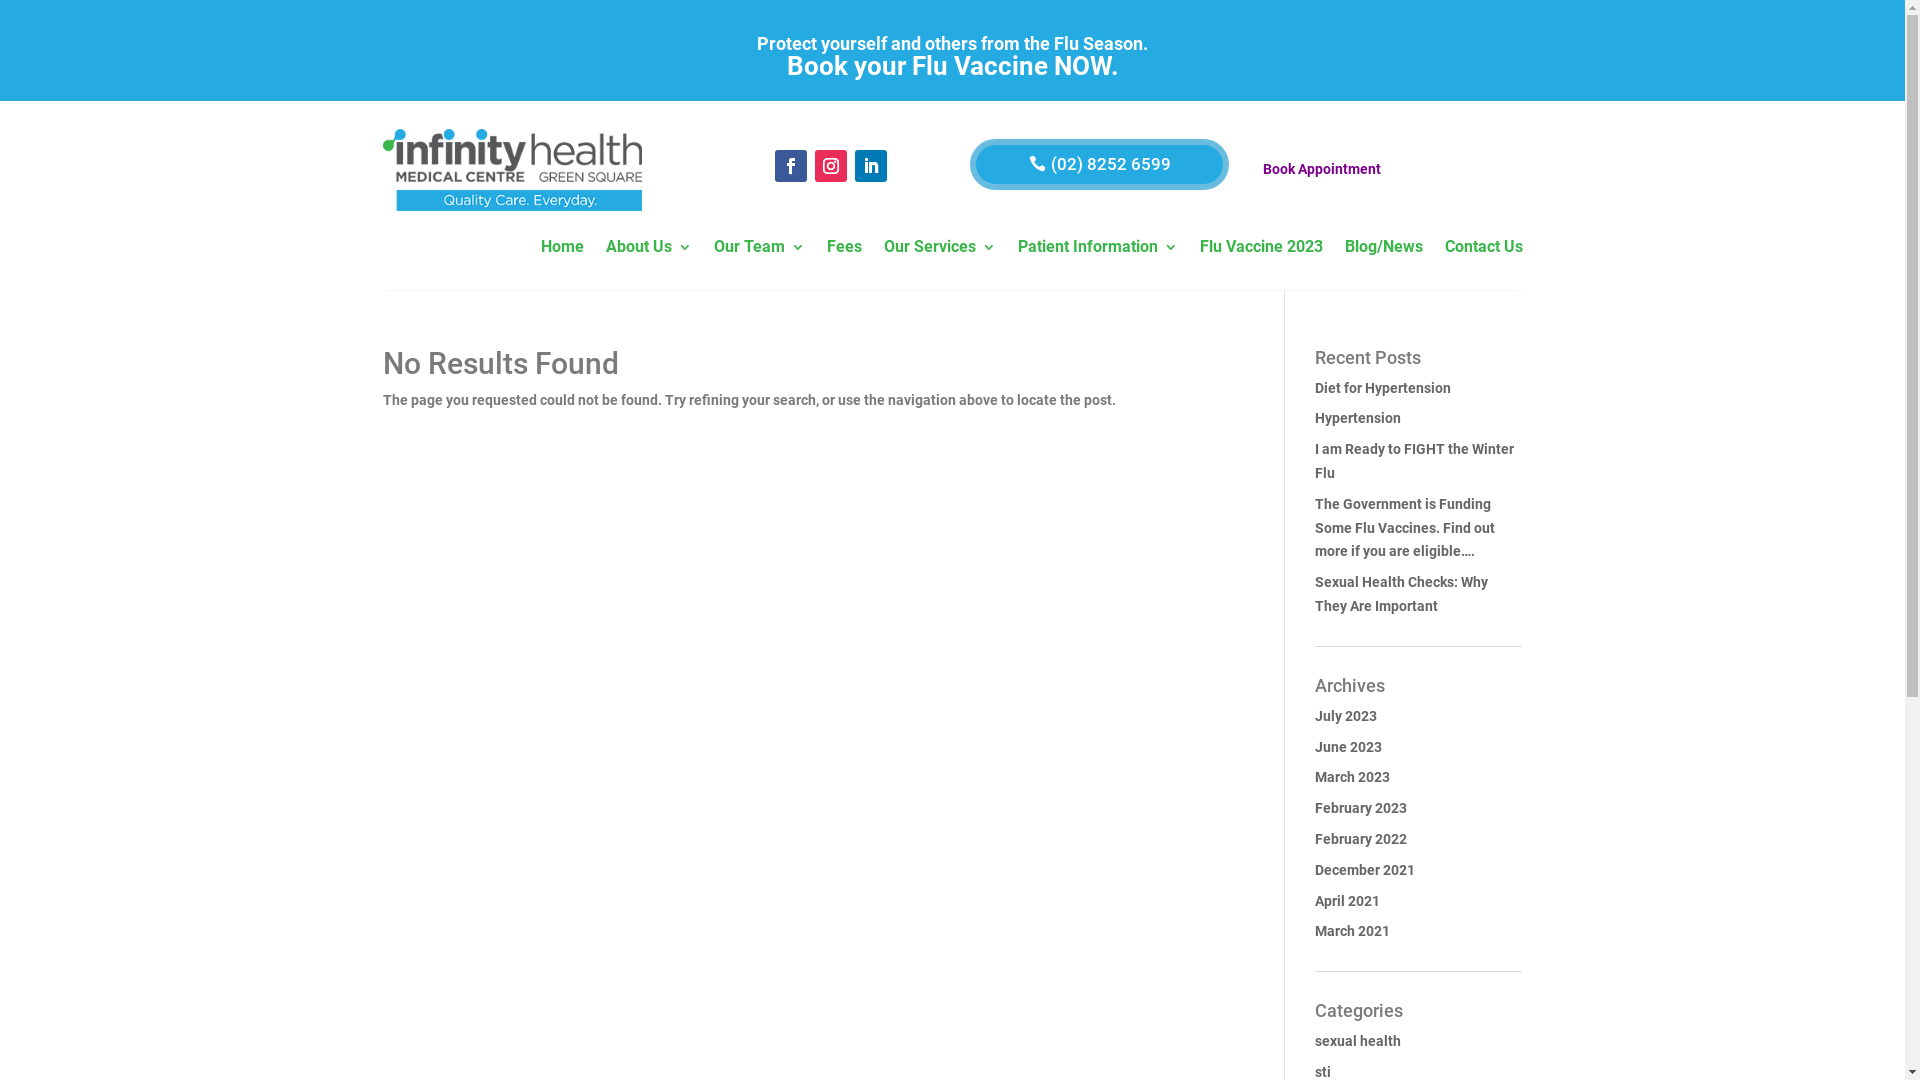 This screenshot has width=1920, height=1080. What do you see at coordinates (1383, 388) in the screenshot?
I see `Diet for Hypertension` at bounding box center [1383, 388].